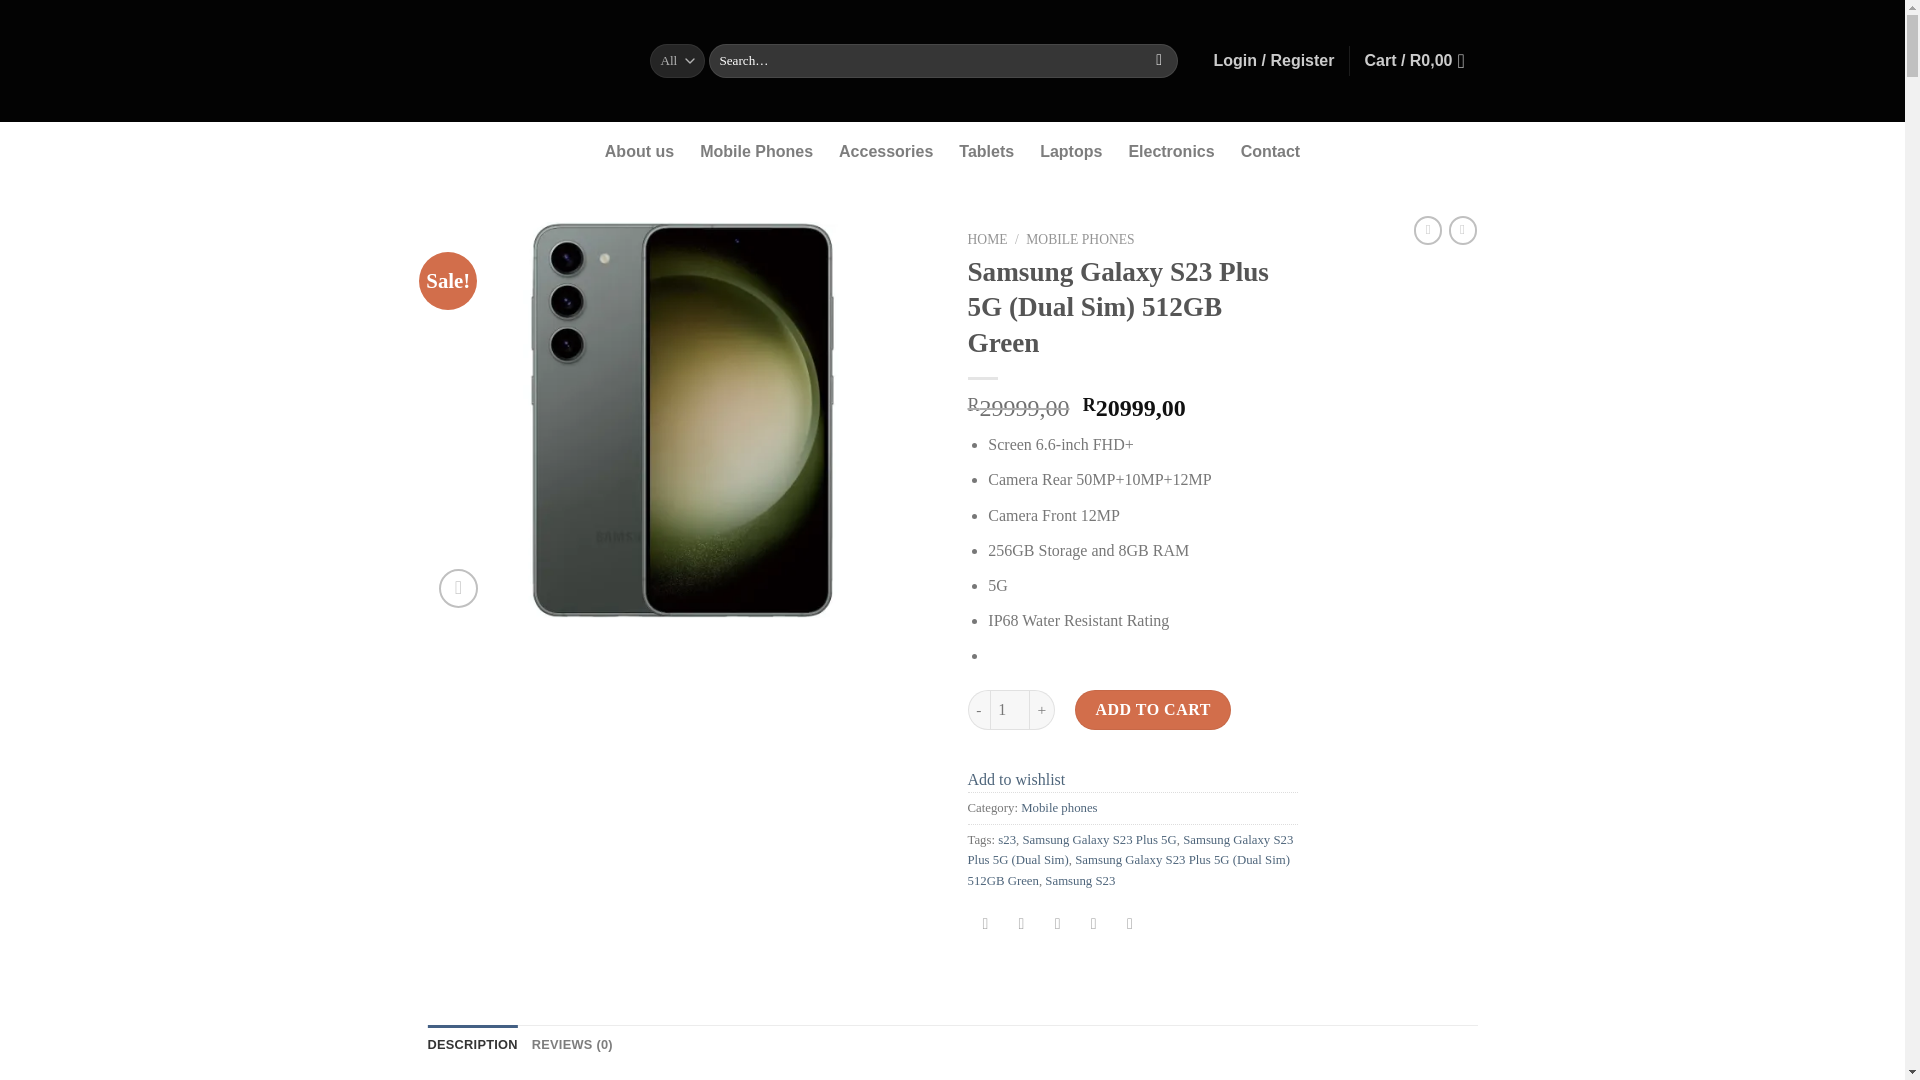 Image resolution: width=1920 pixels, height=1080 pixels. What do you see at coordinates (986, 151) in the screenshot?
I see `Tablets` at bounding box center [986, 151].